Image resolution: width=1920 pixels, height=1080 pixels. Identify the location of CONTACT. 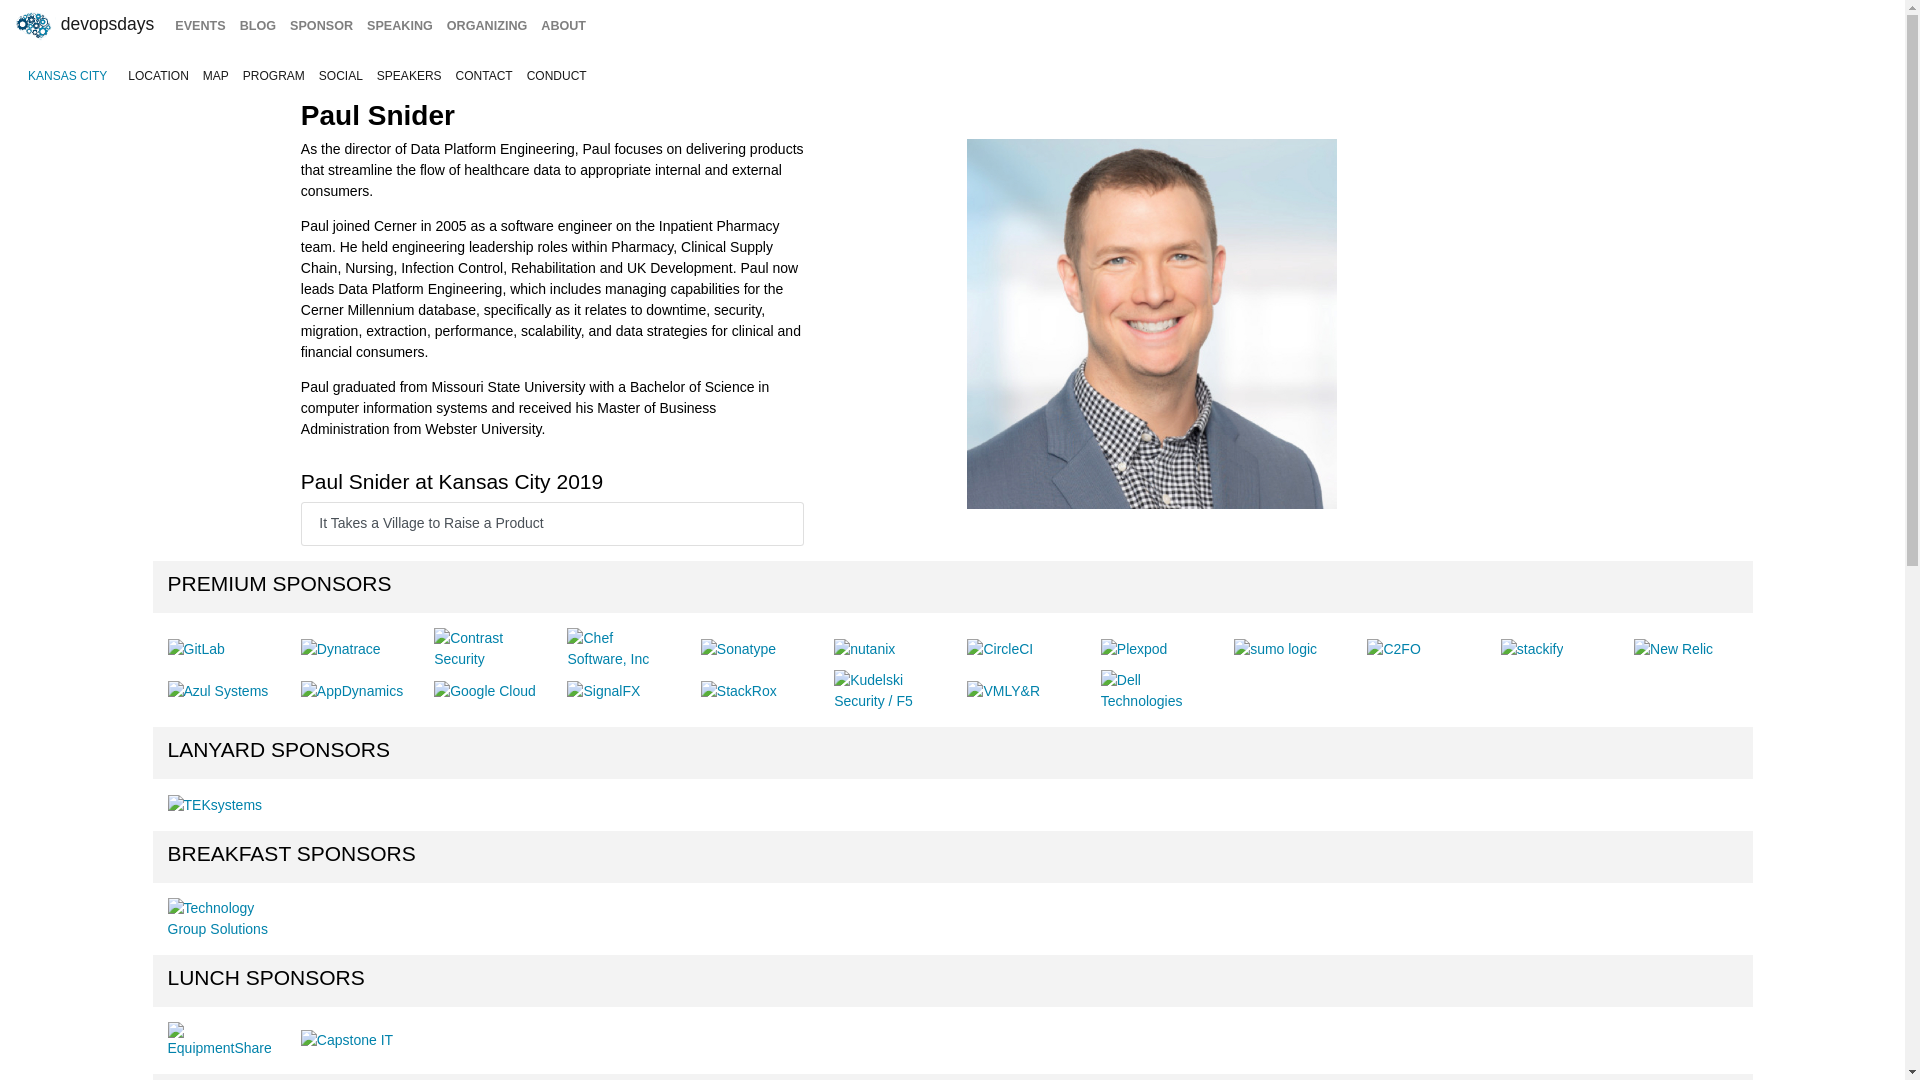
(484, 76).